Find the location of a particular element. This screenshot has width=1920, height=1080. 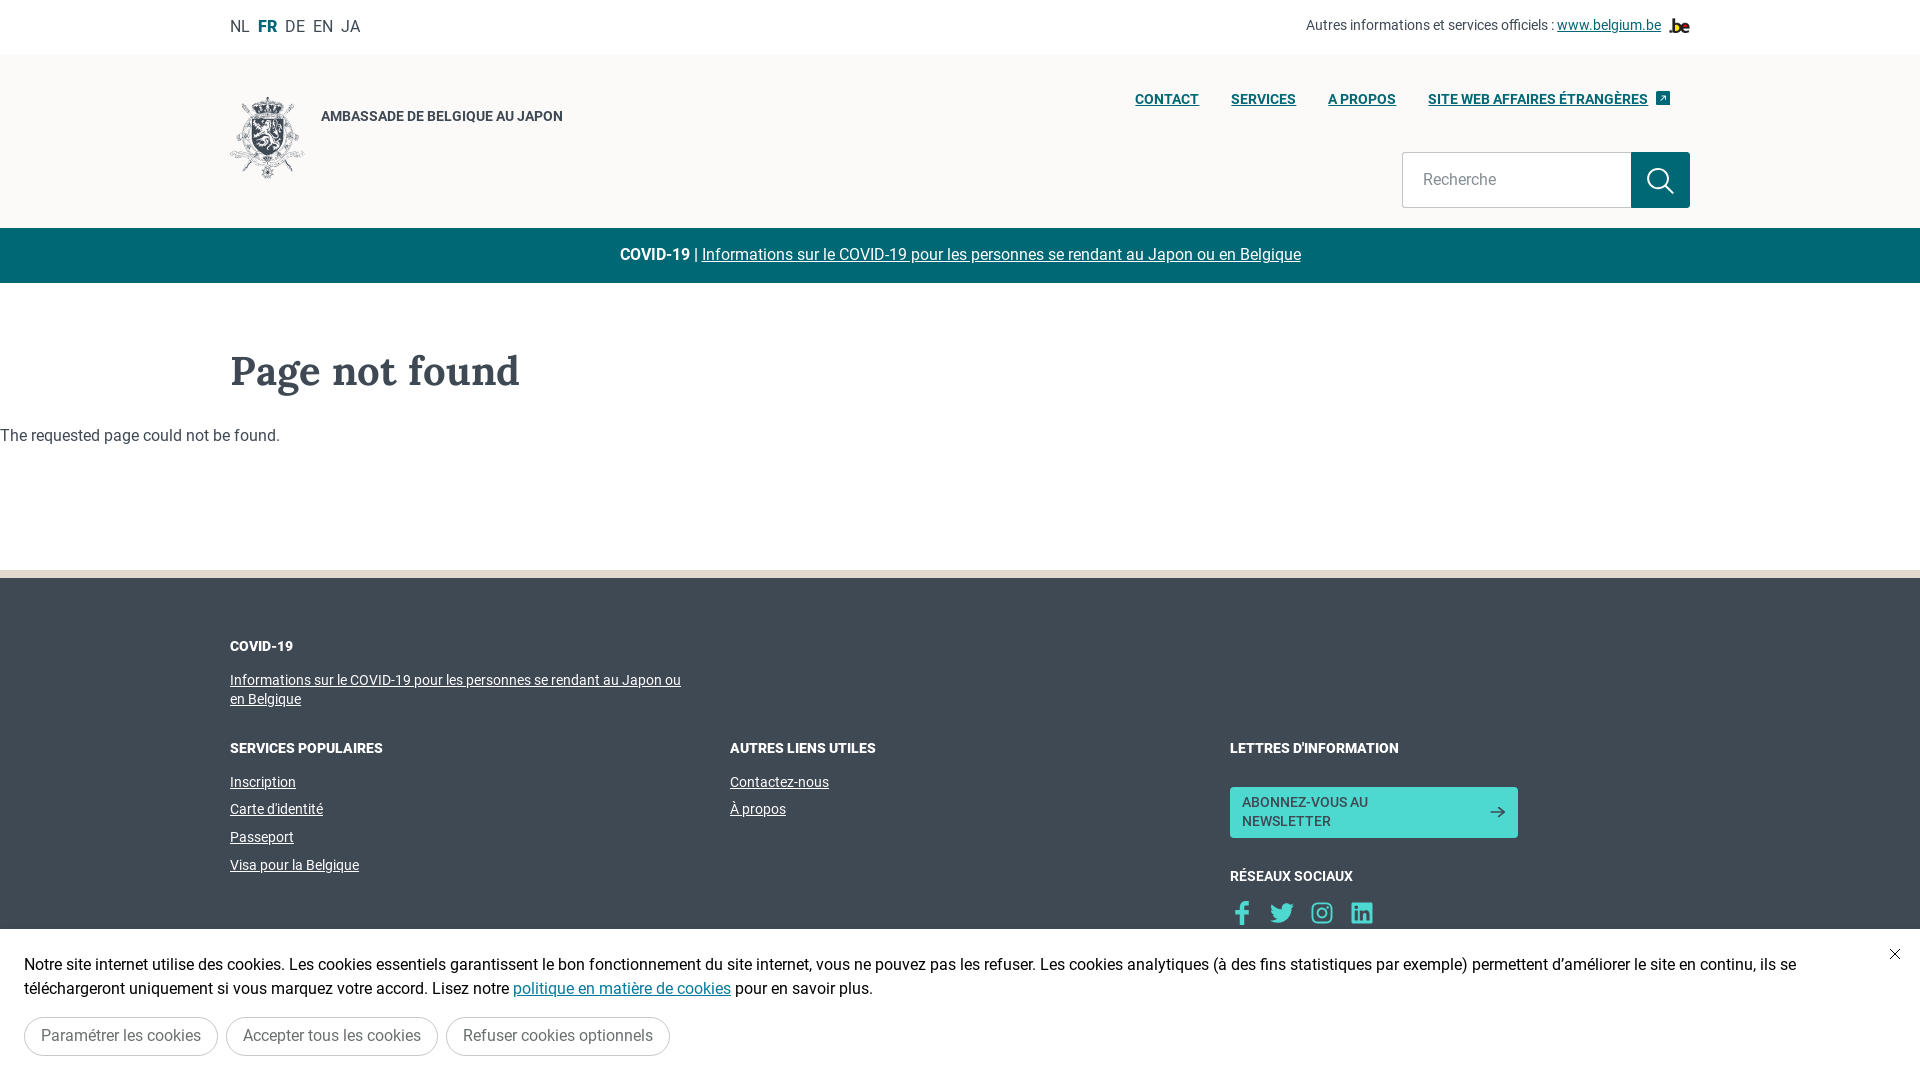

Visa pour la Belgique is located at coordinates (294, 865).